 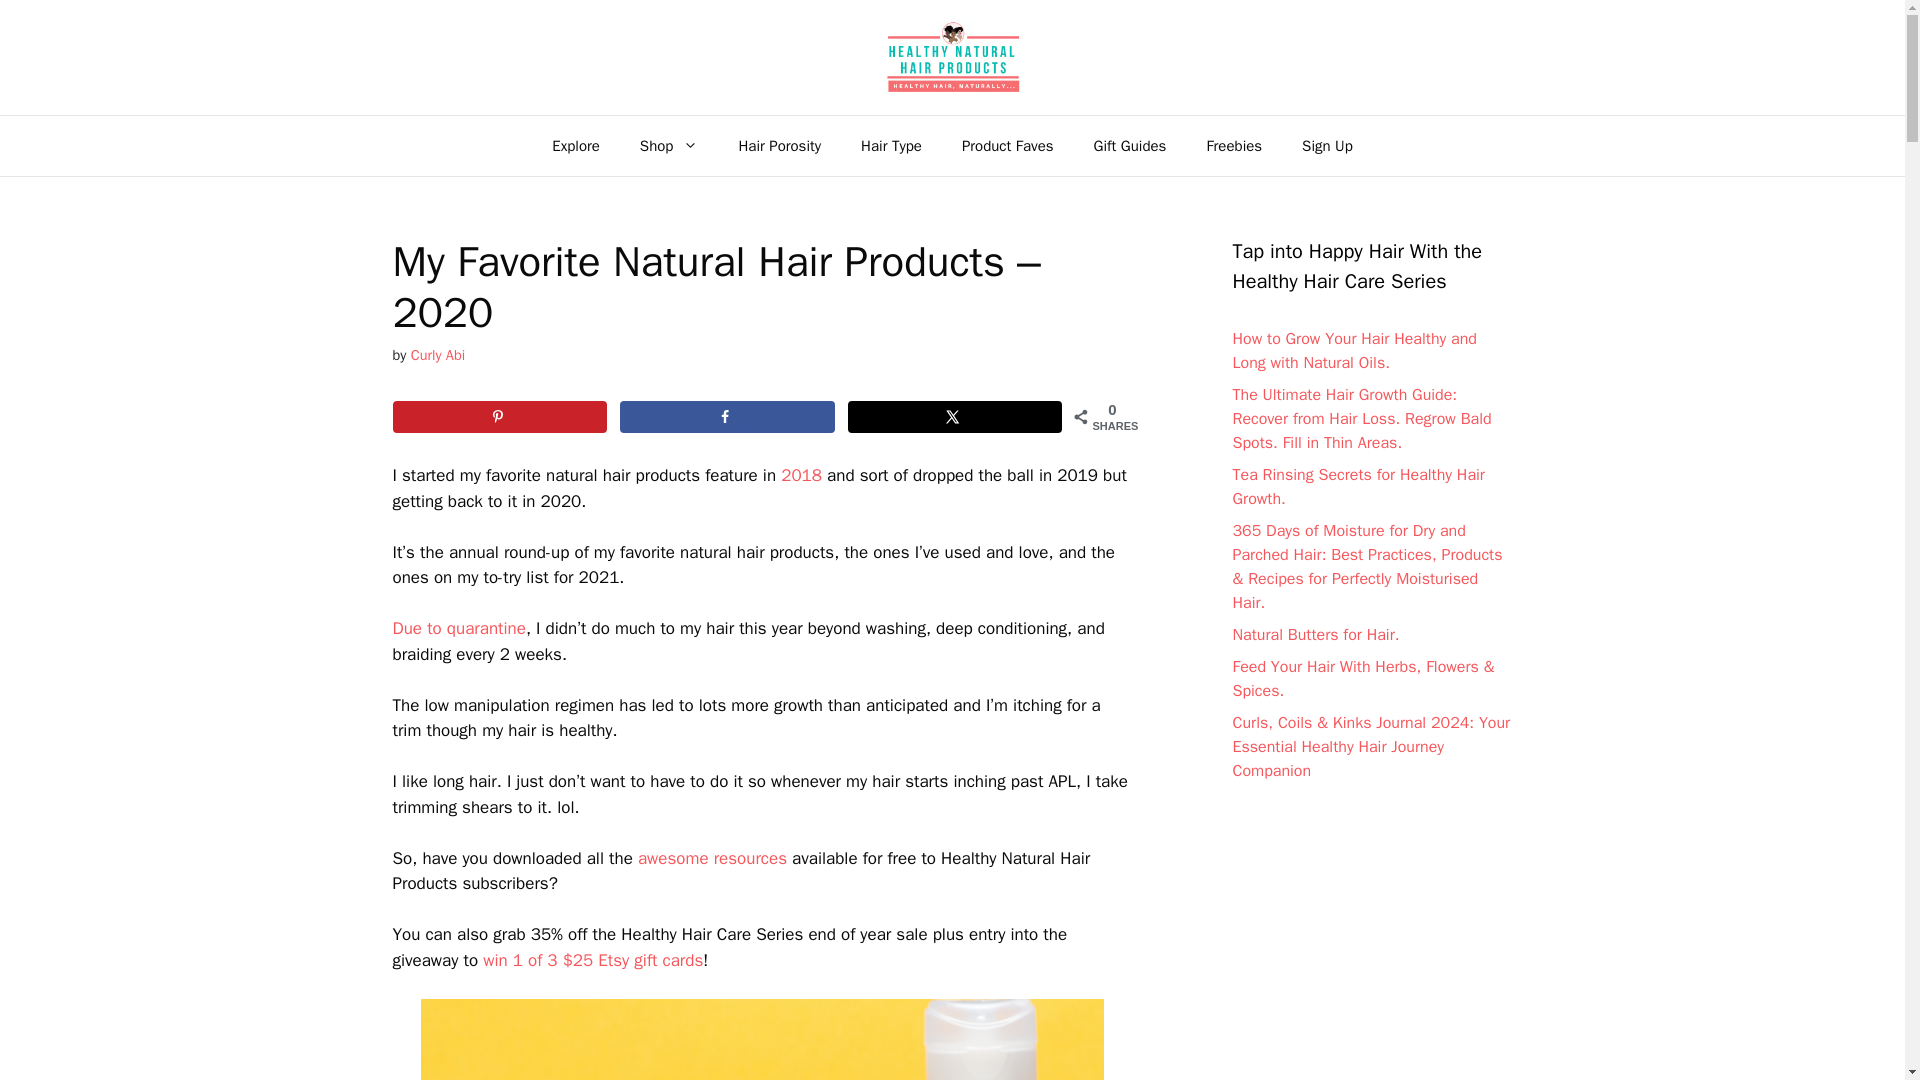 What do you see at coordinates (458, 628) in the screenshot?
I see `Healthy Hair Care During Quarantine` at bounding box center [458, 628].